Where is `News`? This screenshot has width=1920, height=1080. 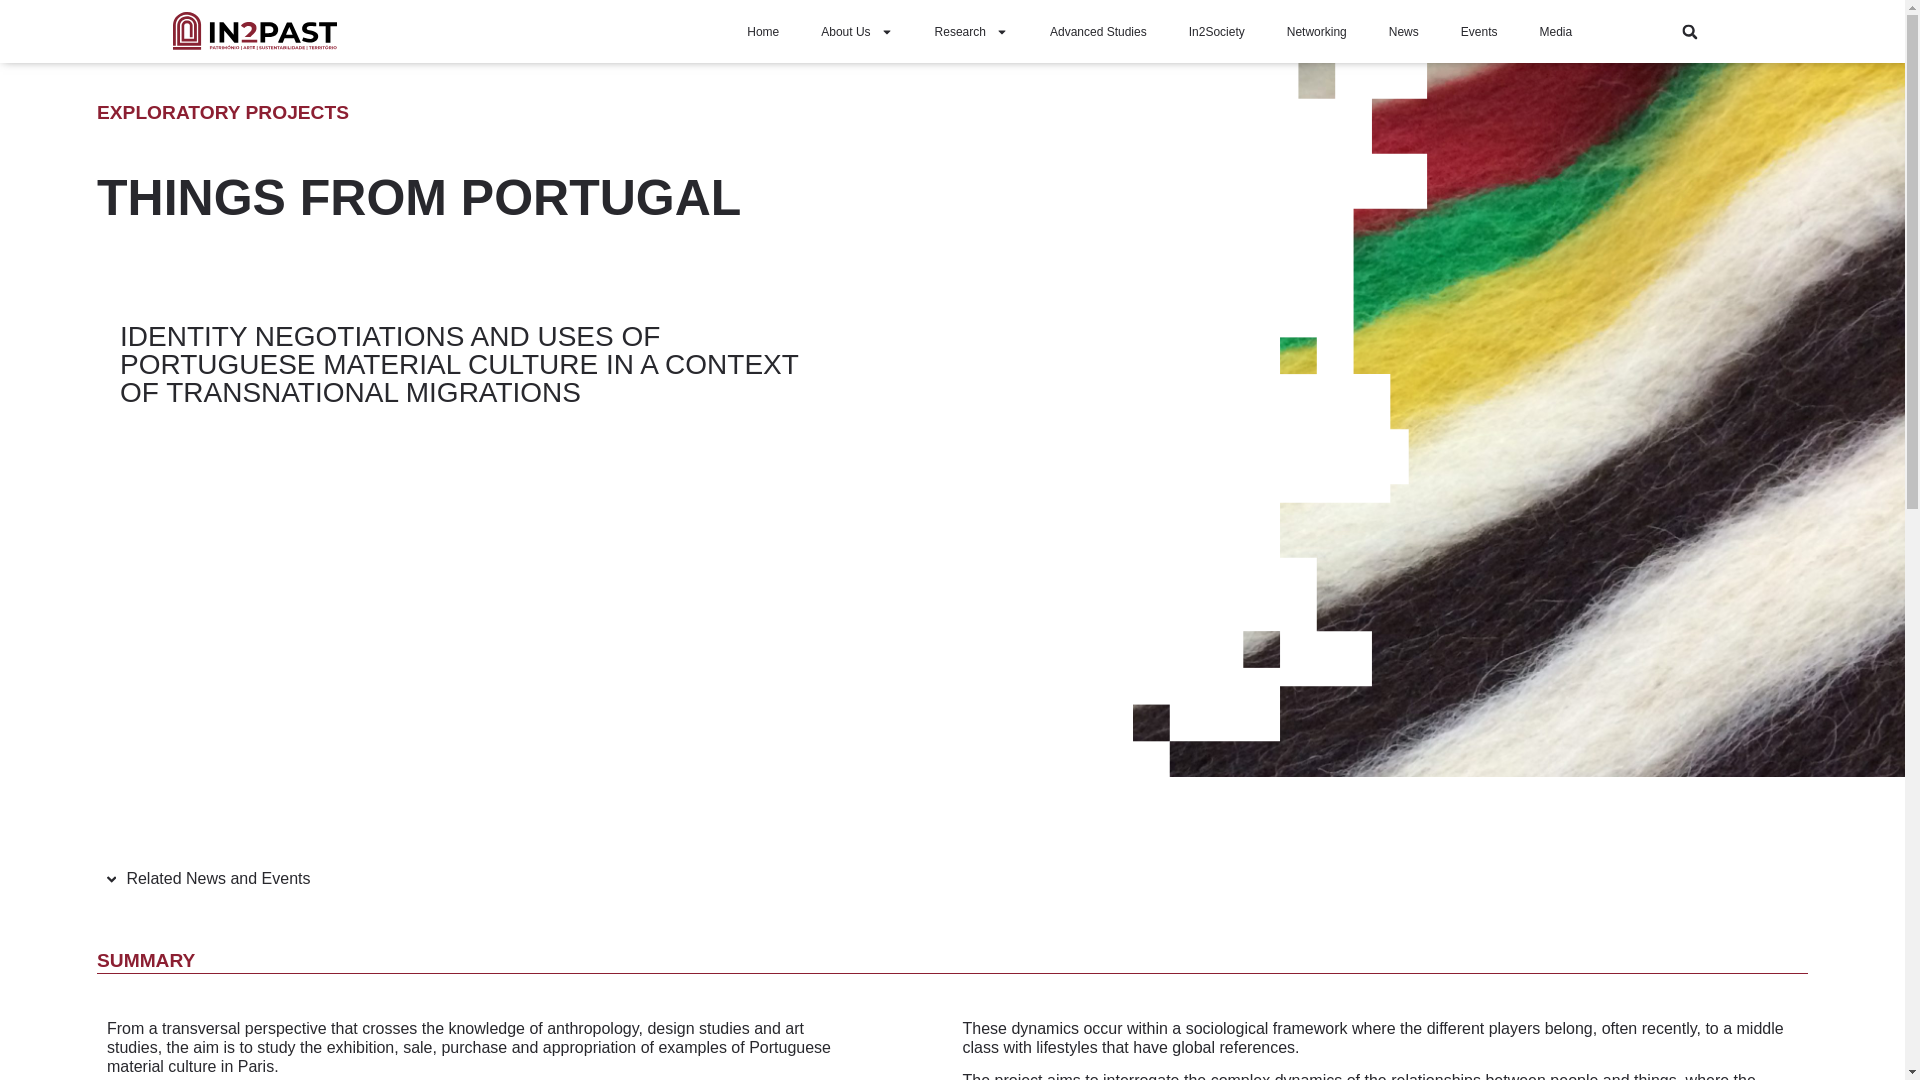 News is located at coordinates (1404, 32).